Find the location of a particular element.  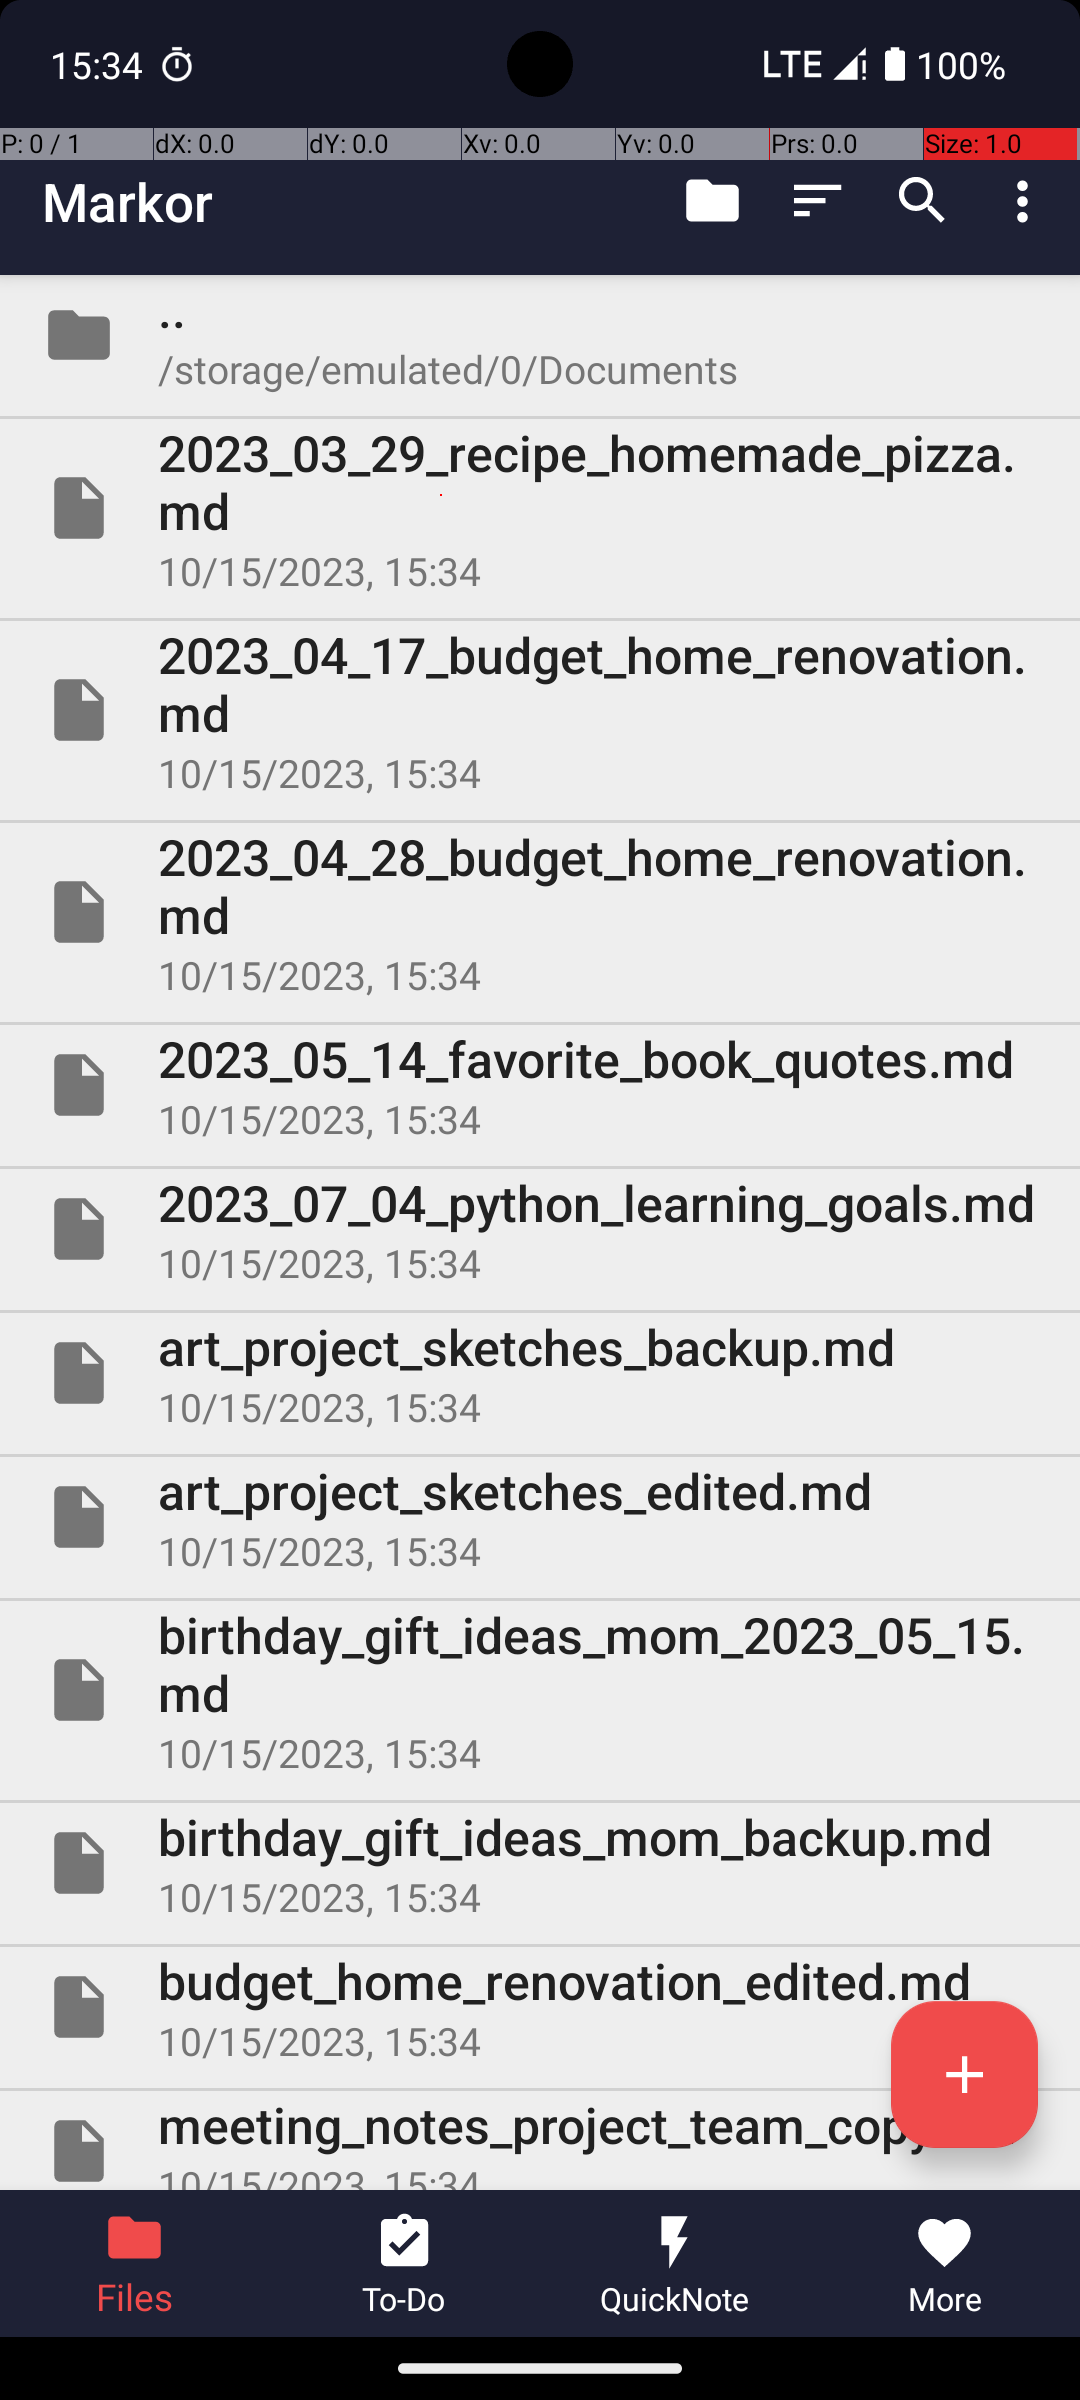

File birthday_gift_ideas_mom_2023_05_15.md  is located at coordinates (540, 1690).